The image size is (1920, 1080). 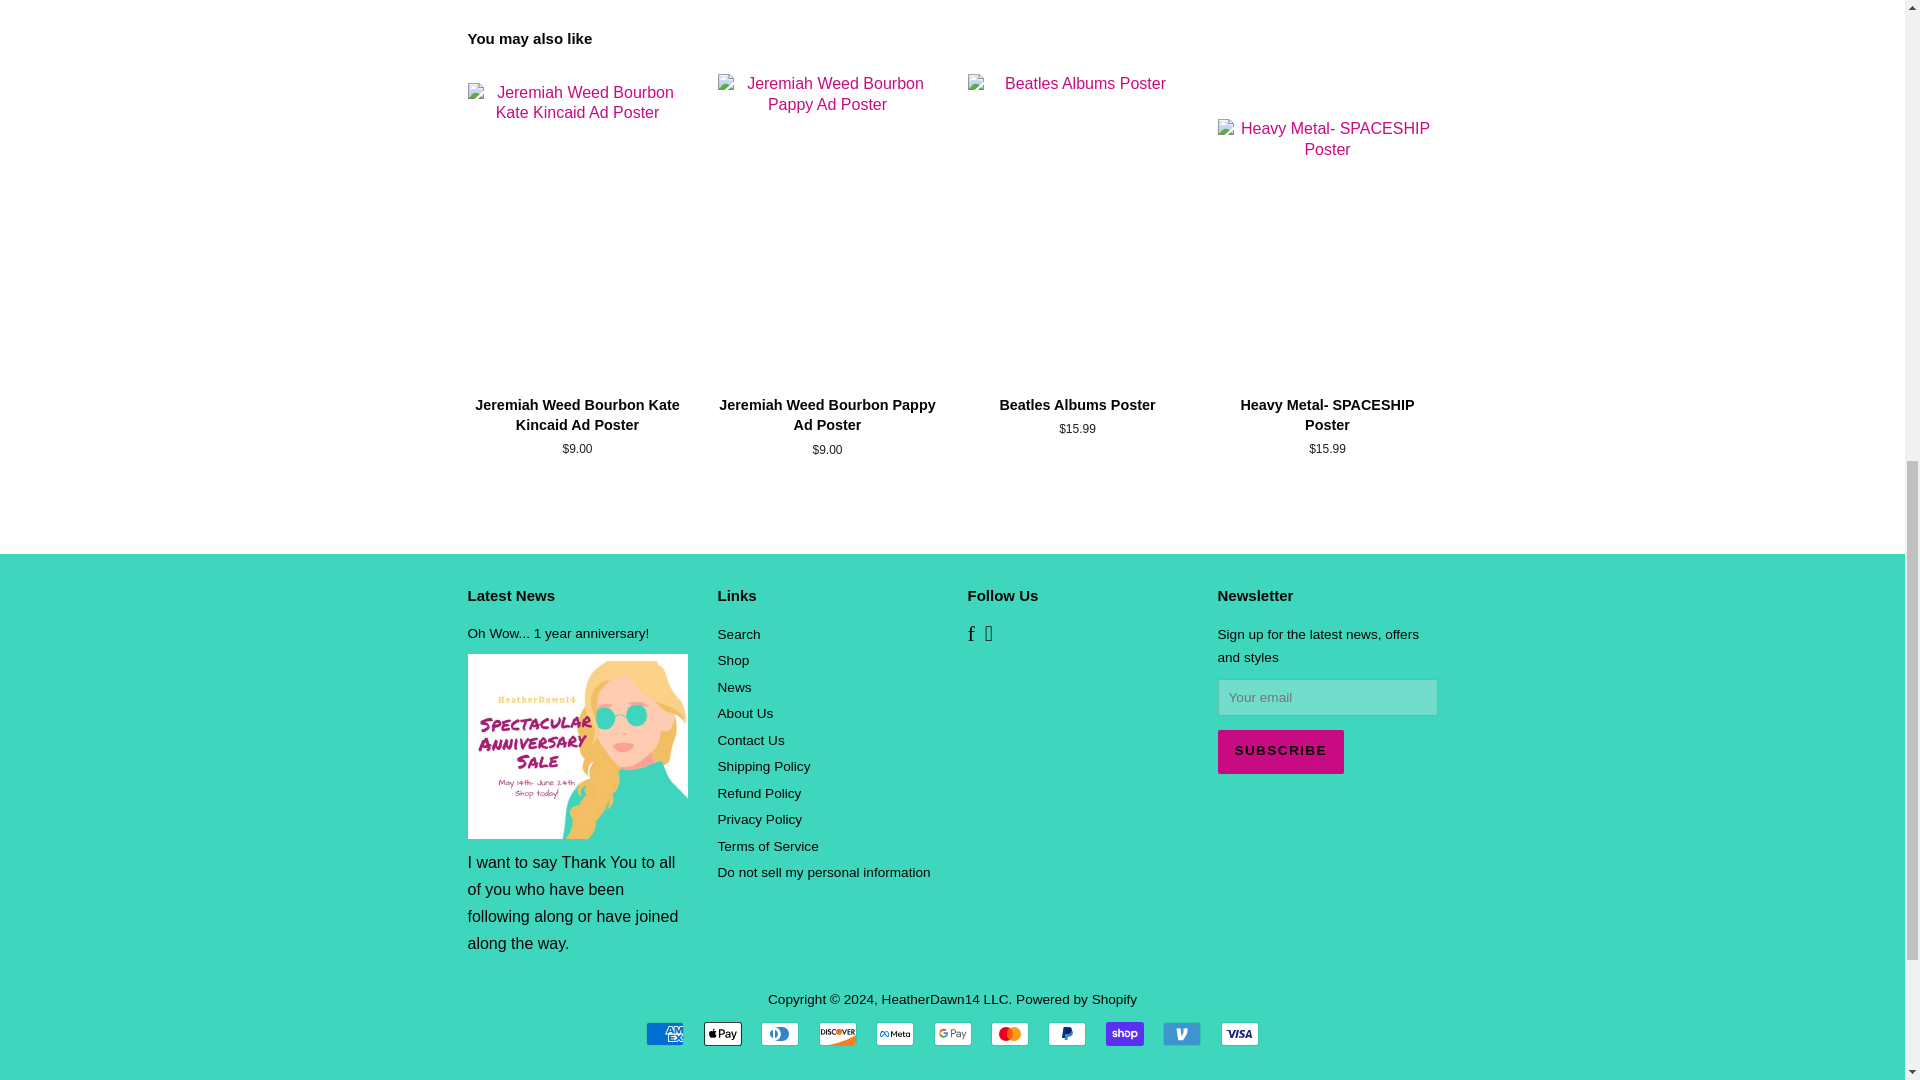 I want to click on Shop Pay, so click(x=1124, y=1034).